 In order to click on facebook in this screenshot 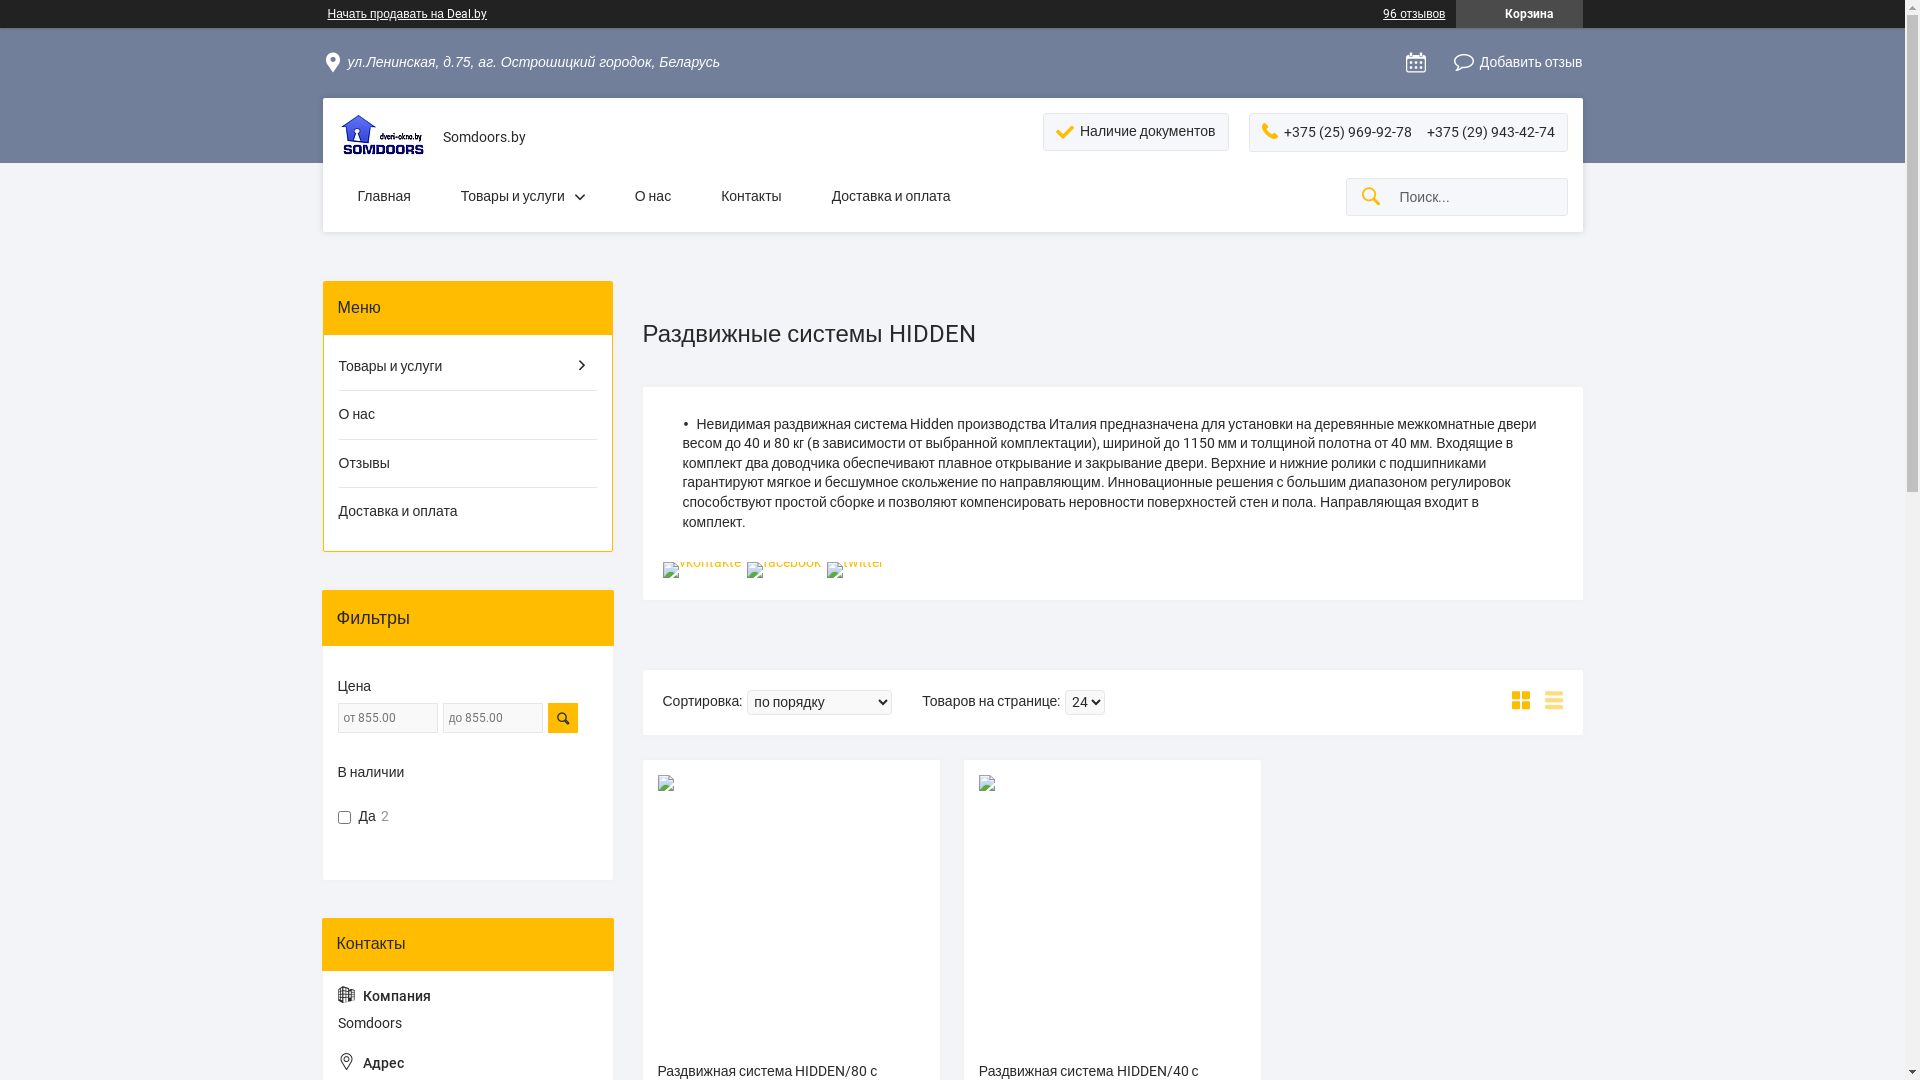, I will do `click(783, 562)`.